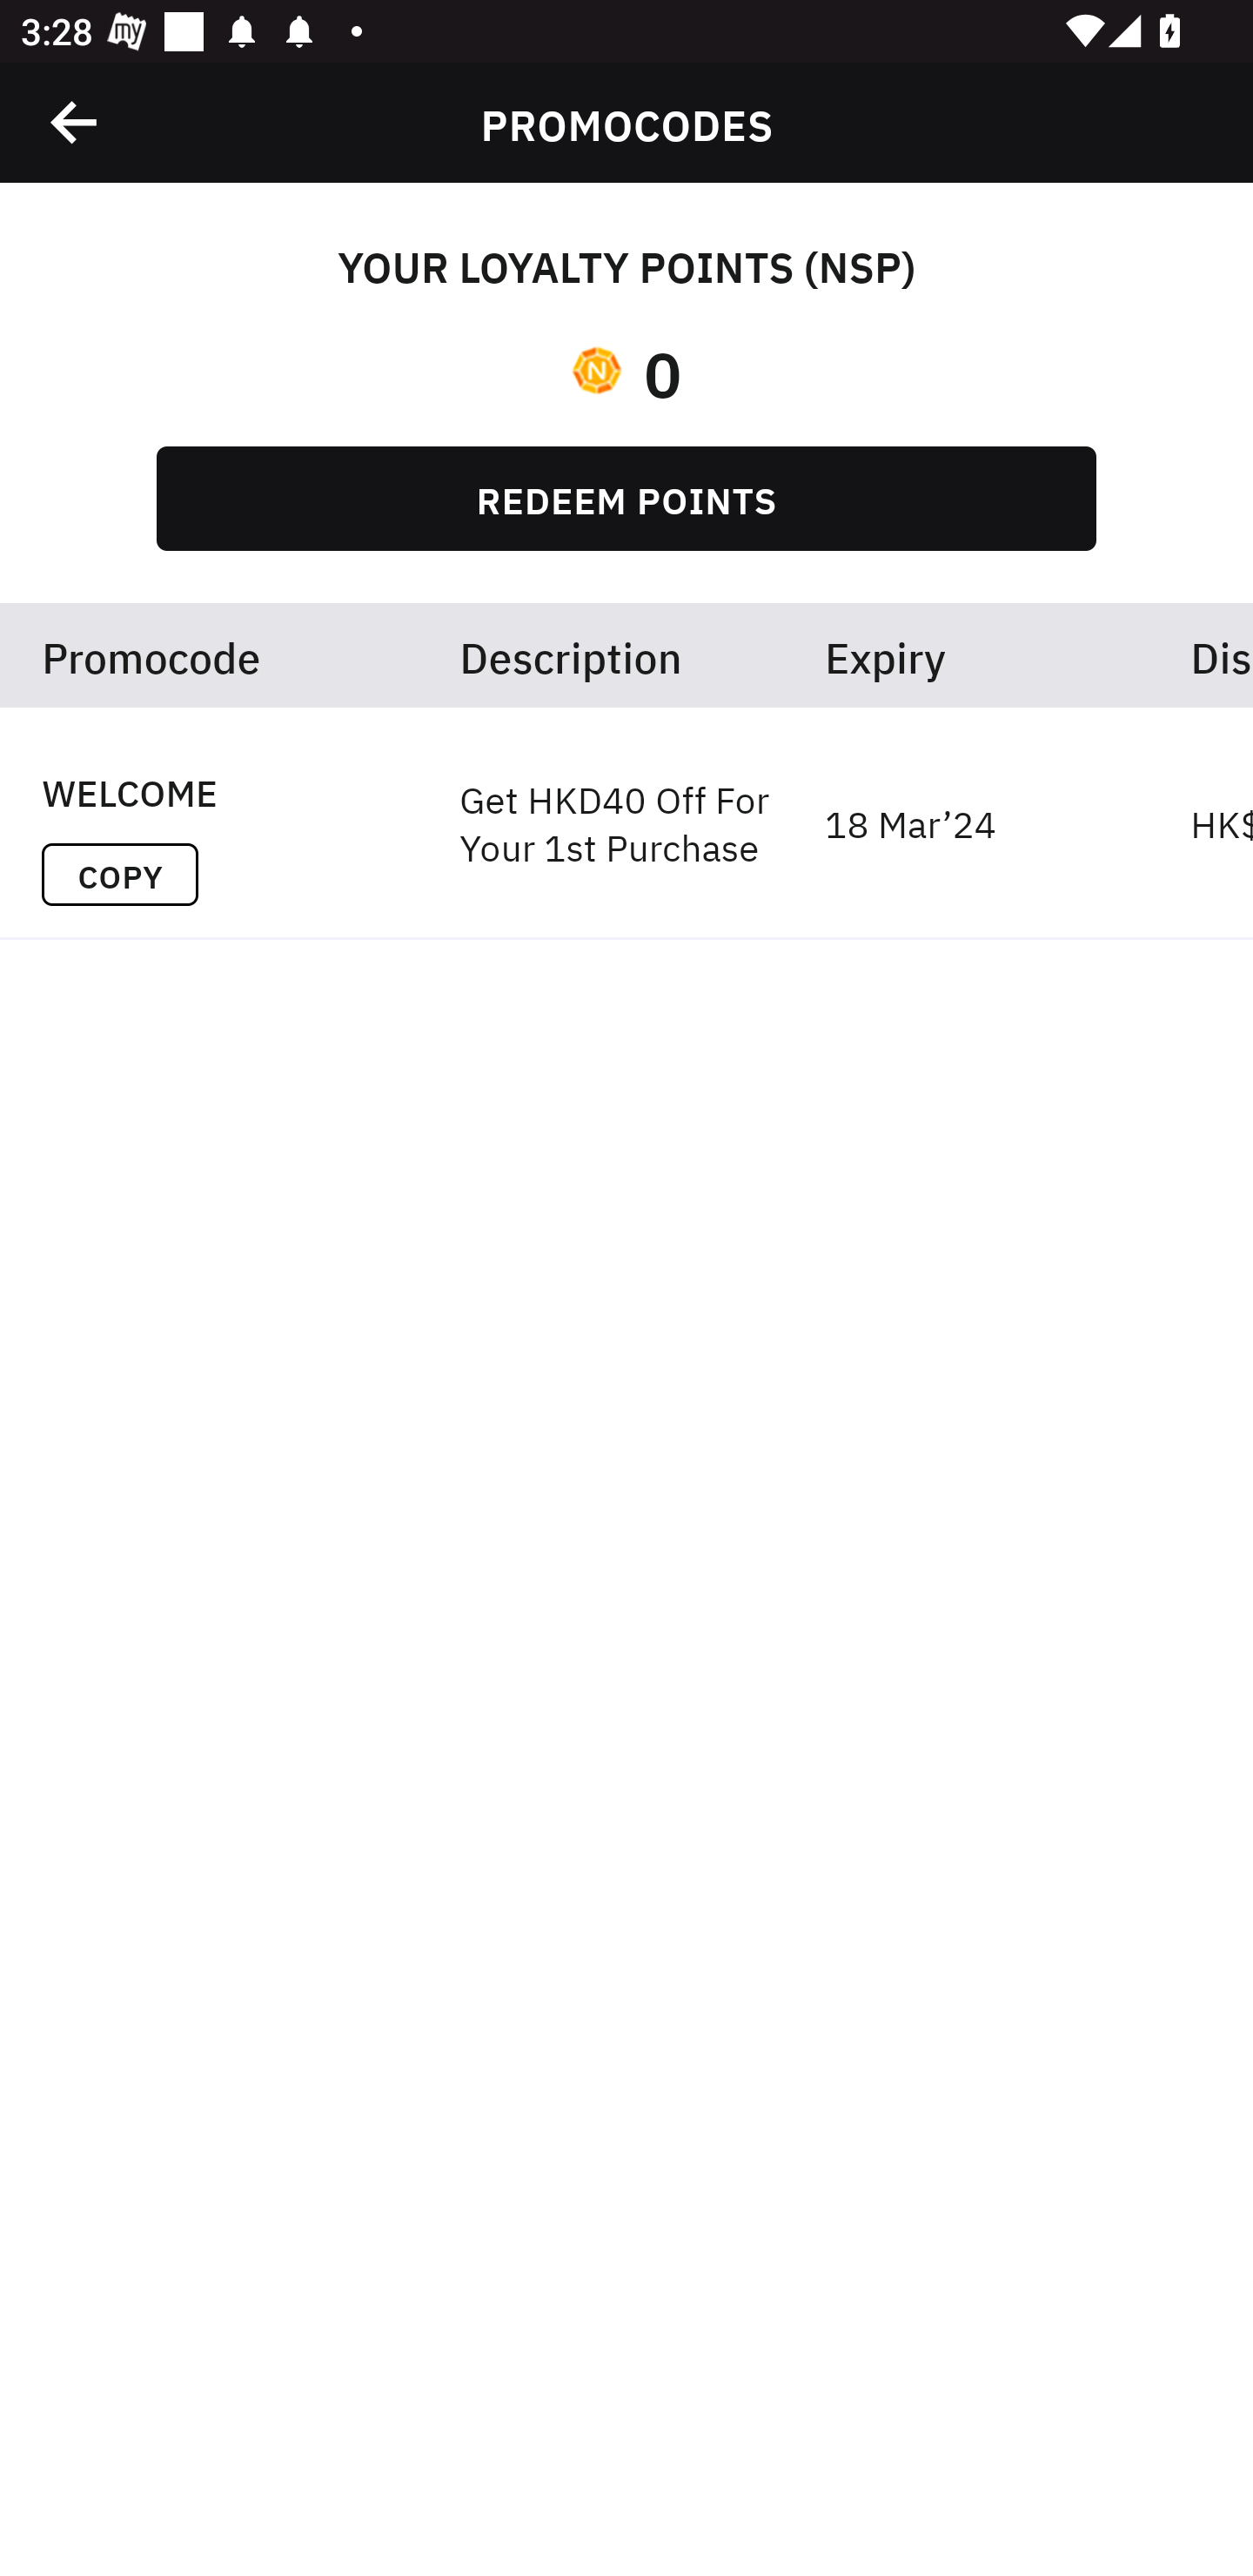 The image size is (1253, 2576). I want to click on , so click(75, 122).